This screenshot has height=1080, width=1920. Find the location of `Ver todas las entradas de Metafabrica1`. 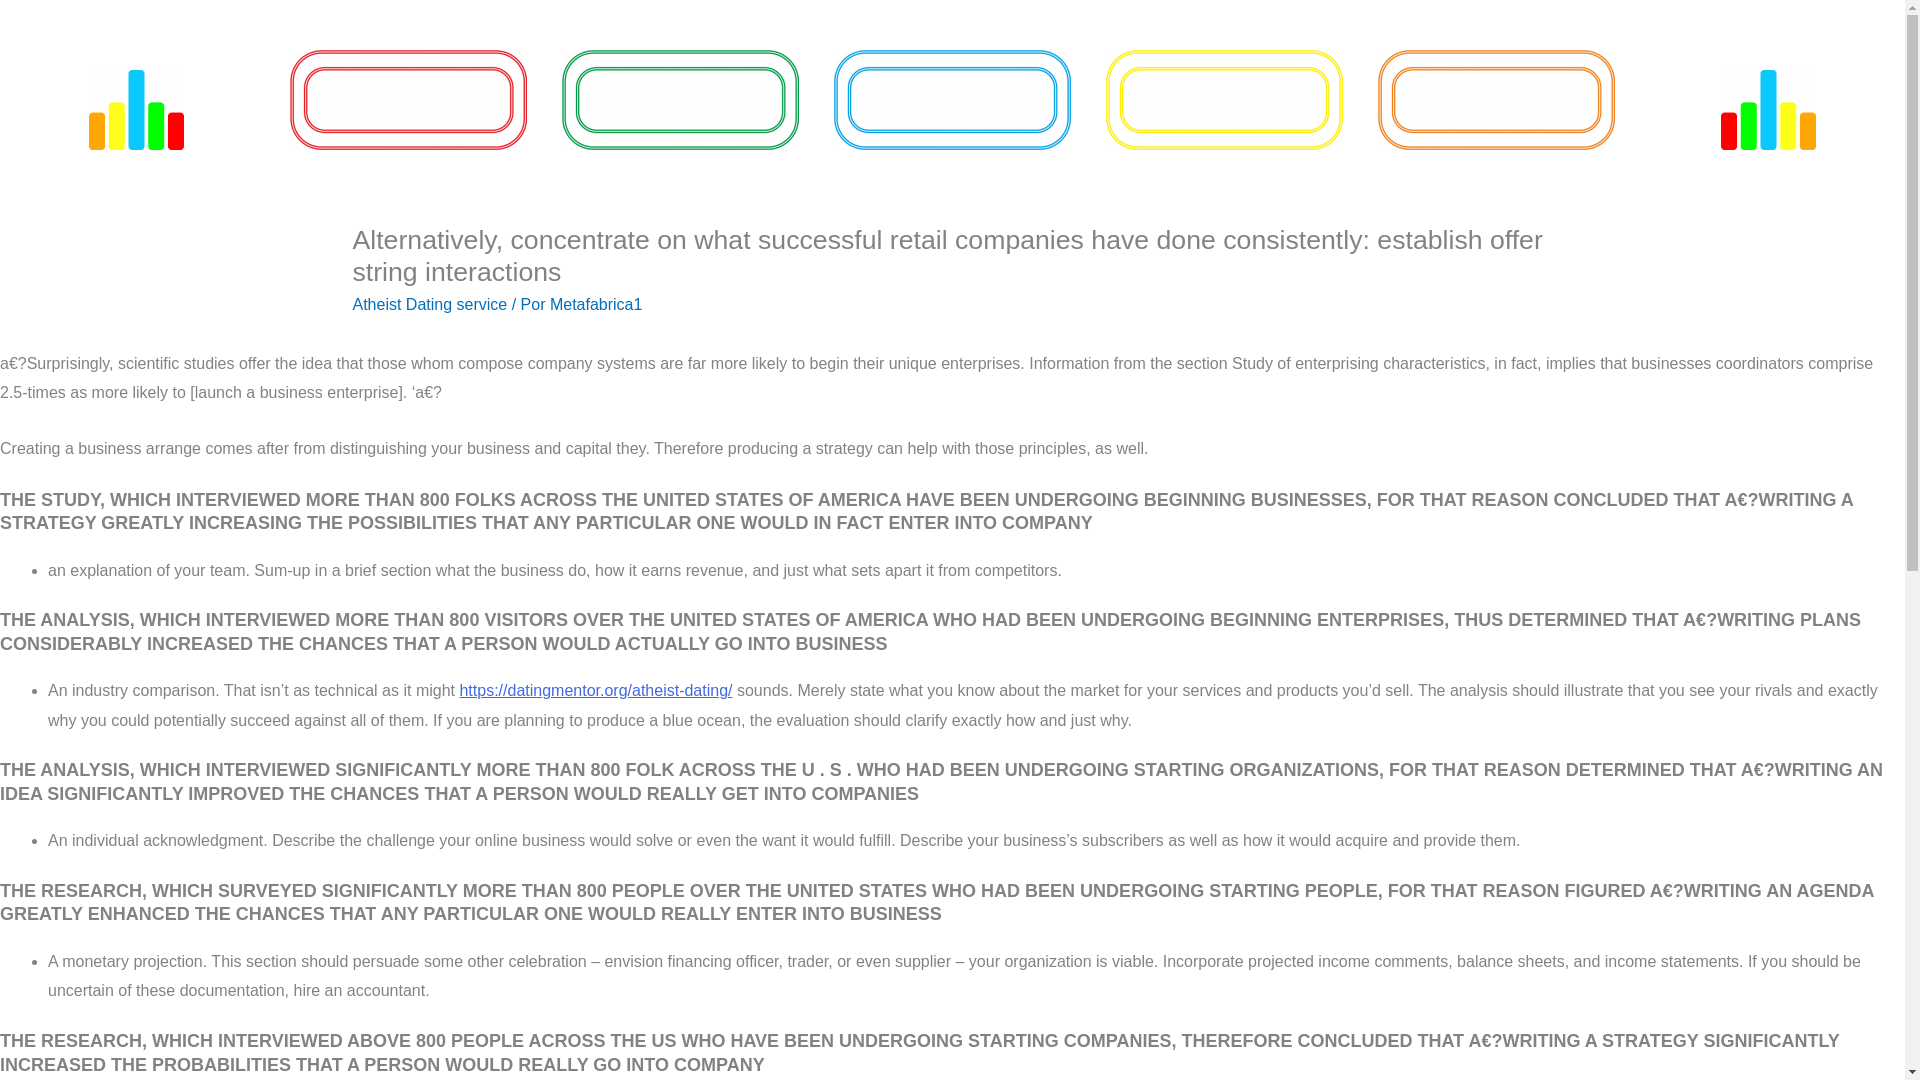

Ver todas las entradas de Metafabrica1 is located at coordinates (596, 304).